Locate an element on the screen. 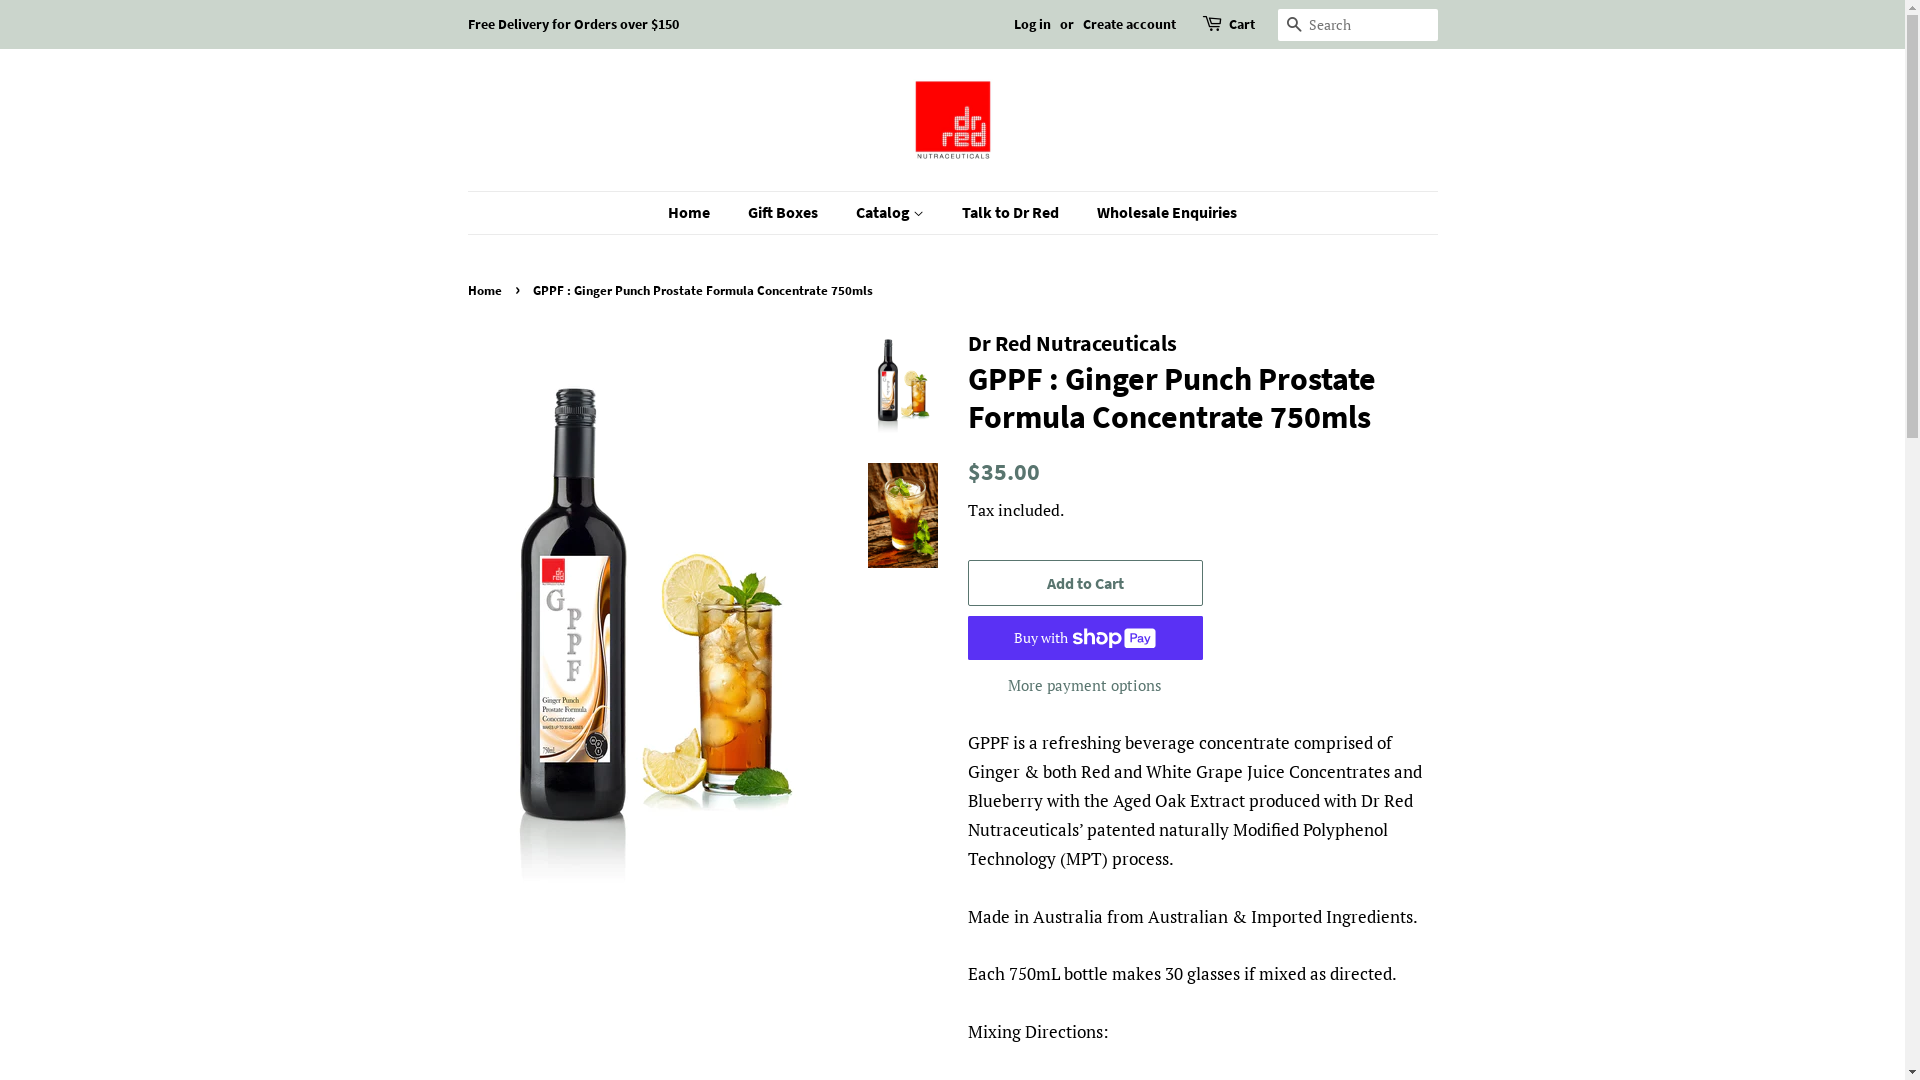 Image resolution: width=1920 pixels, height=1080 pixels. Cart is located at coordinates (1241, 25).